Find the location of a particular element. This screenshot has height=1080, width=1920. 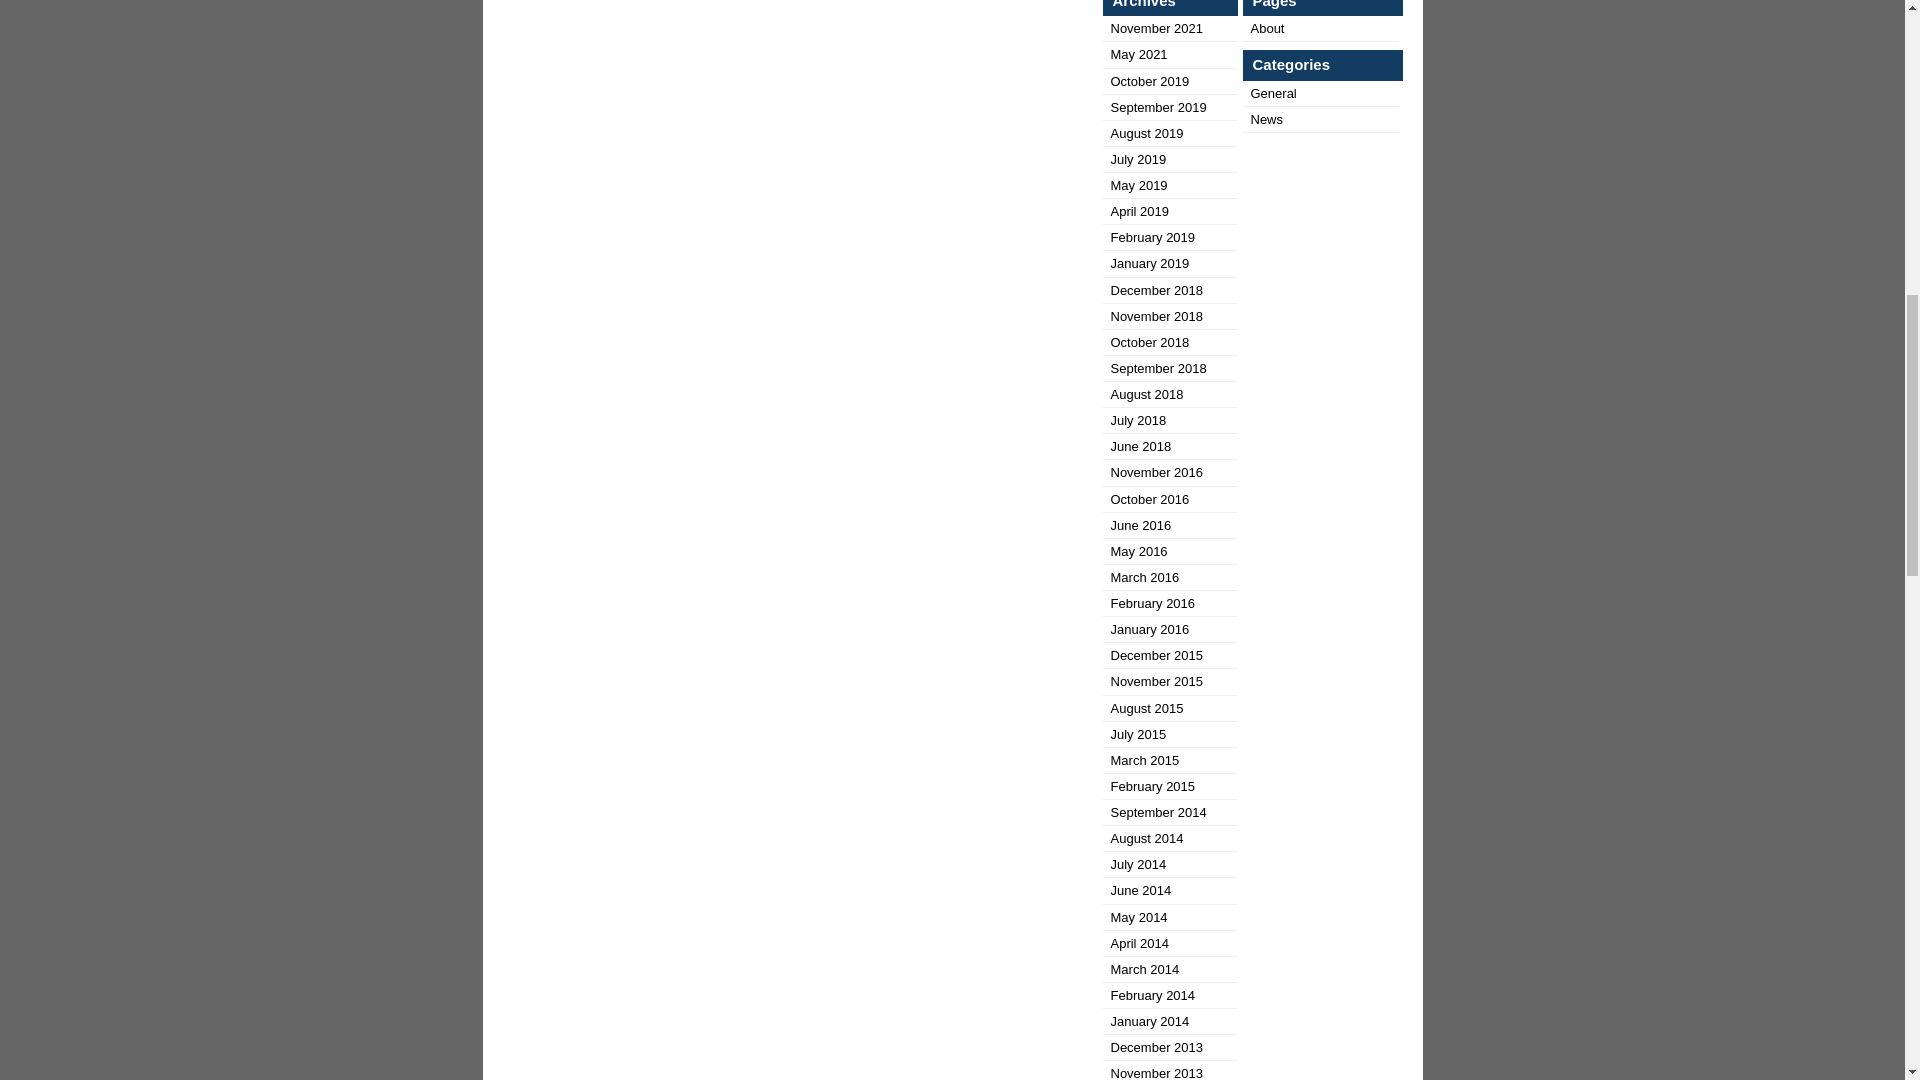

July 2018 is located at coordinates (1137, 420).